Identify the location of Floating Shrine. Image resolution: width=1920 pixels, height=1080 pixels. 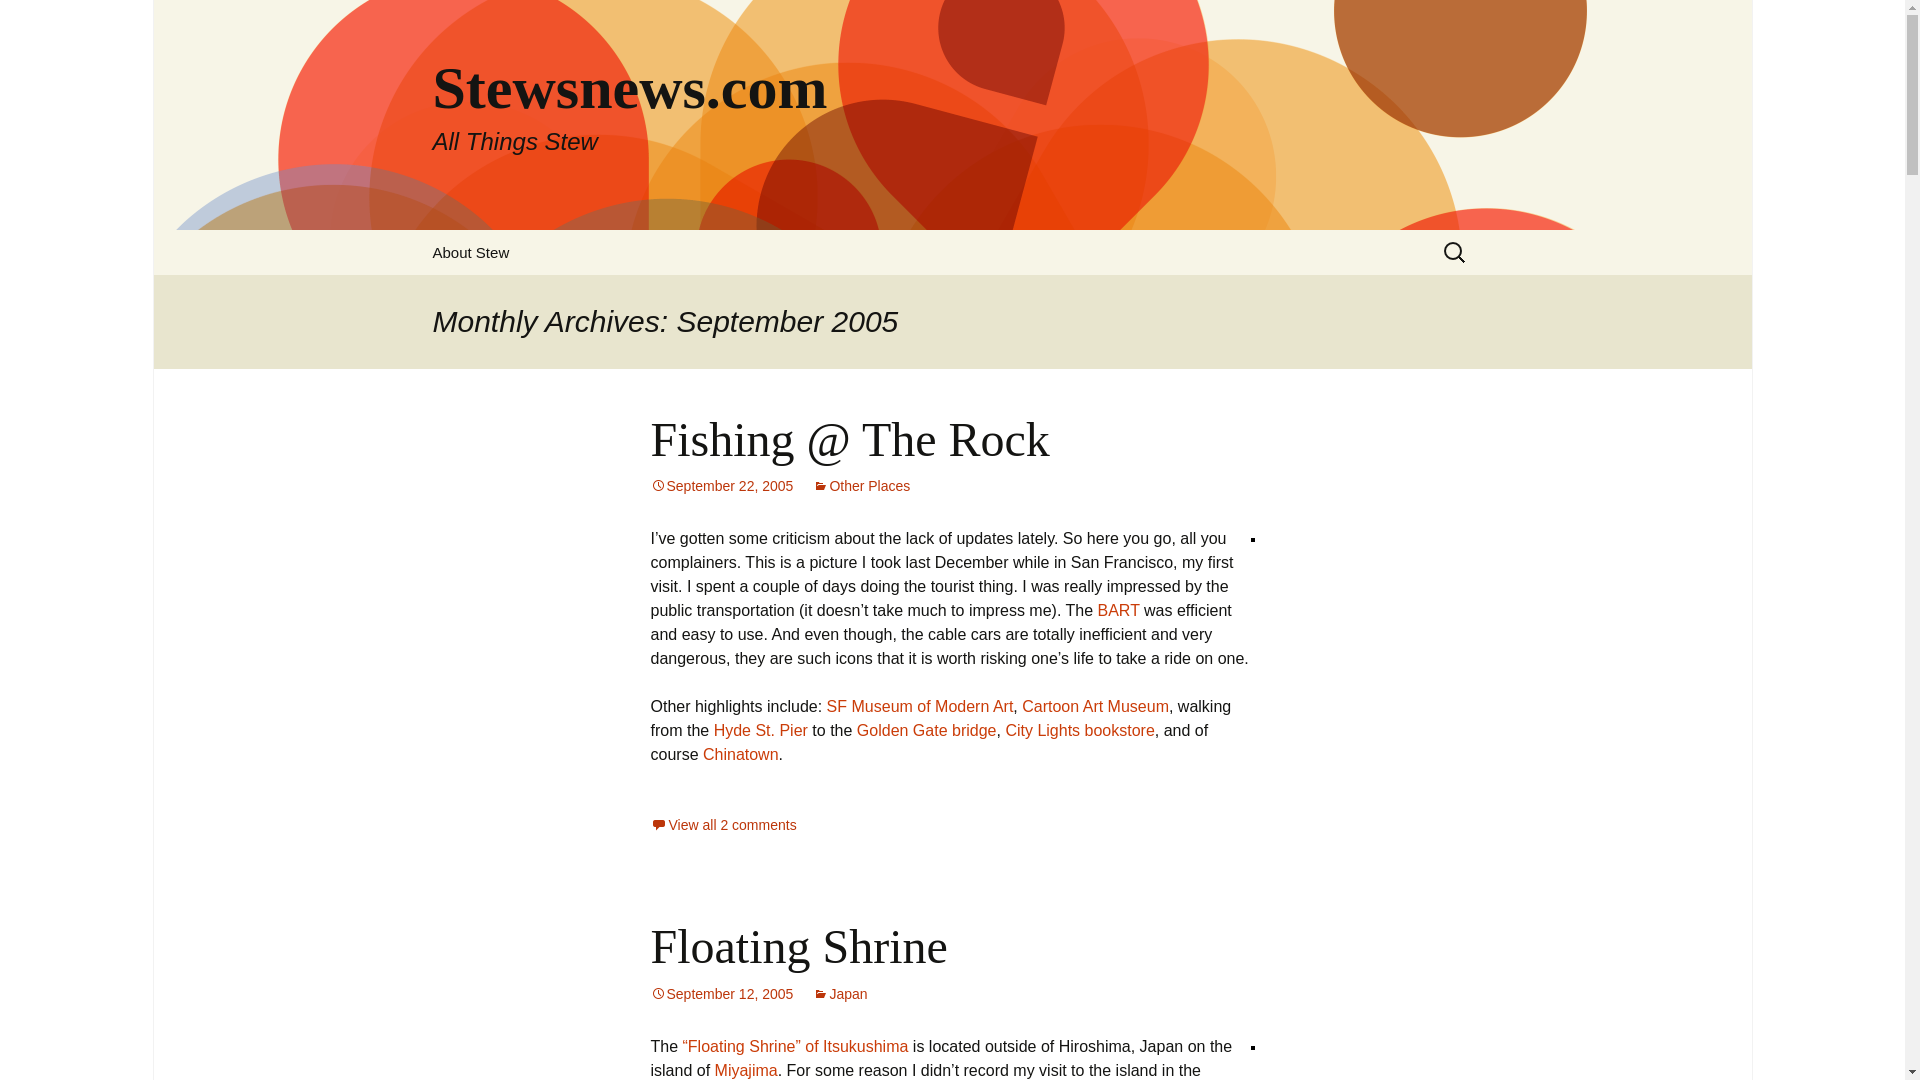
(470, 252).